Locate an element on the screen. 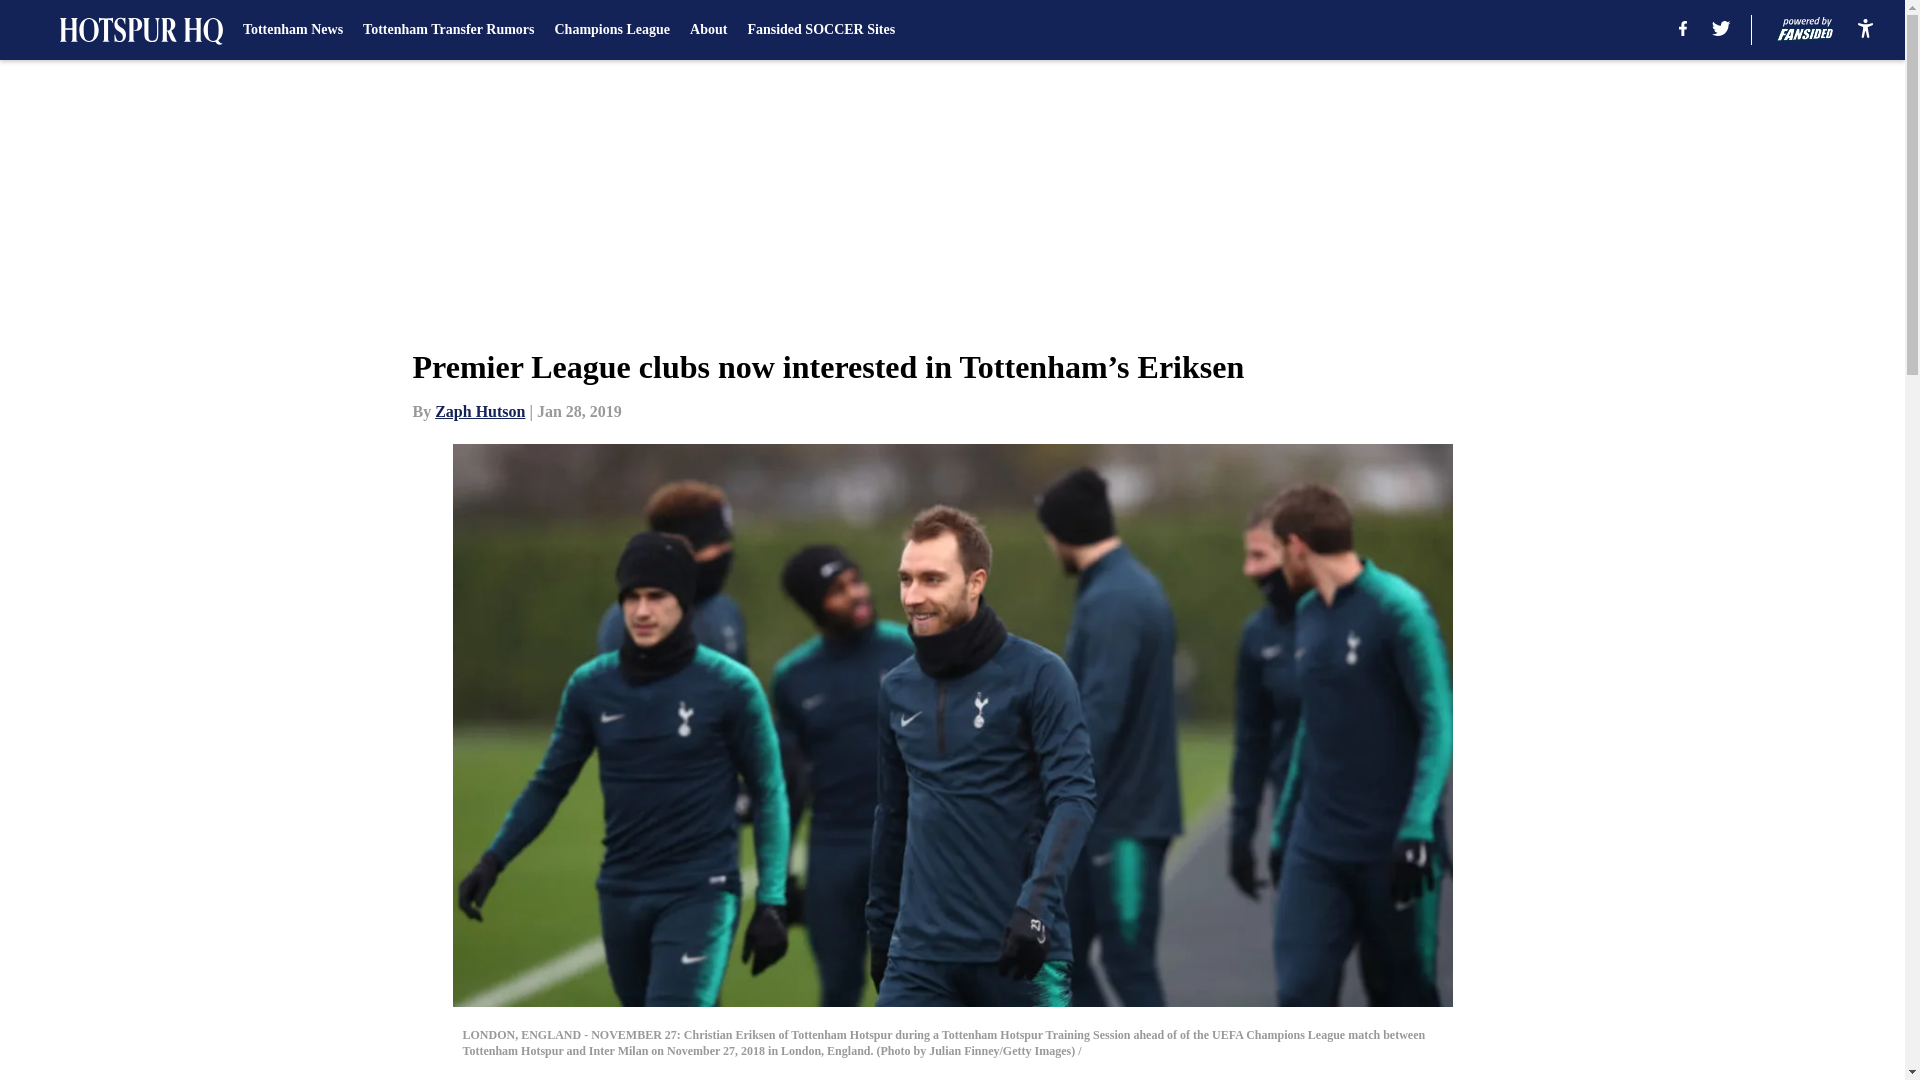  Zaph Hutson is located at coordinates (480, 411).